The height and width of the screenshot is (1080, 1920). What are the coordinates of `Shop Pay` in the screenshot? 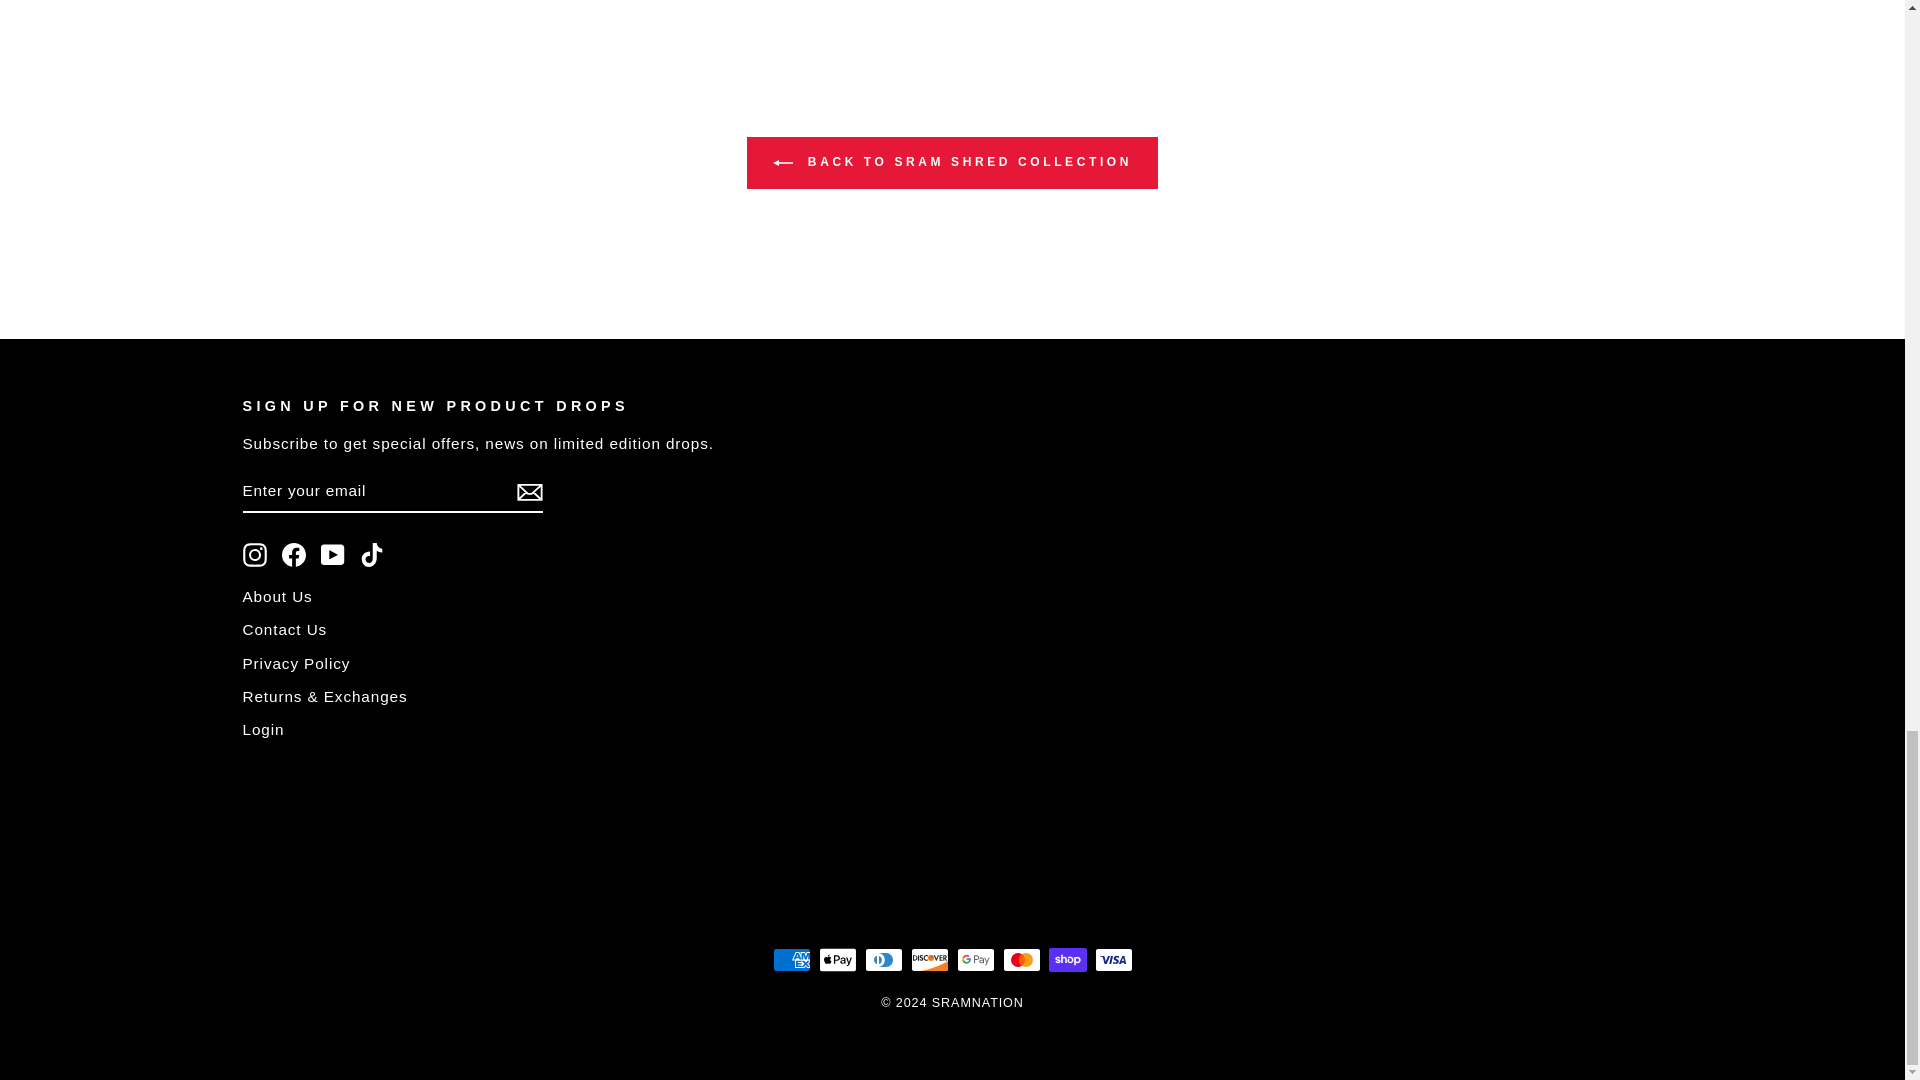 It's located at (1067, 960).